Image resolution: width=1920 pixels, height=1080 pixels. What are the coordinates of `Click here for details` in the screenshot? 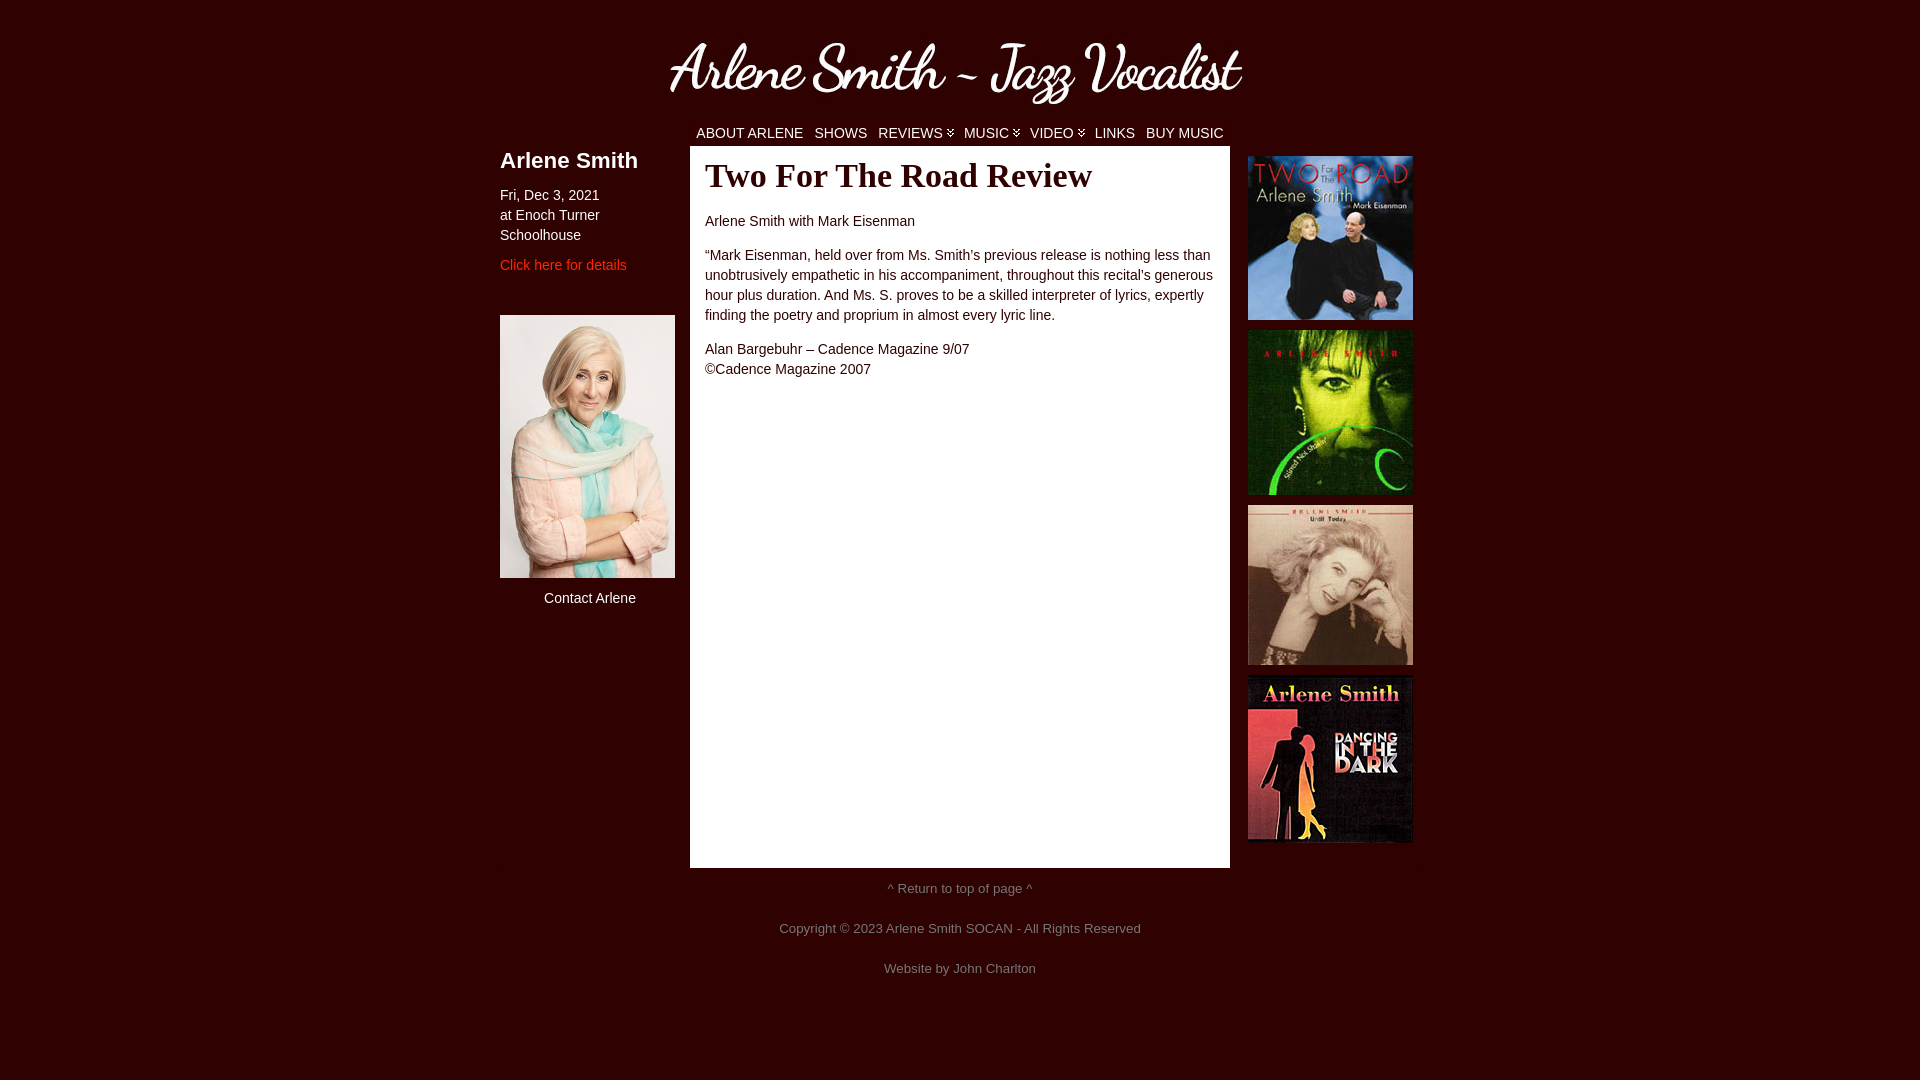 It's located at (564, 265).